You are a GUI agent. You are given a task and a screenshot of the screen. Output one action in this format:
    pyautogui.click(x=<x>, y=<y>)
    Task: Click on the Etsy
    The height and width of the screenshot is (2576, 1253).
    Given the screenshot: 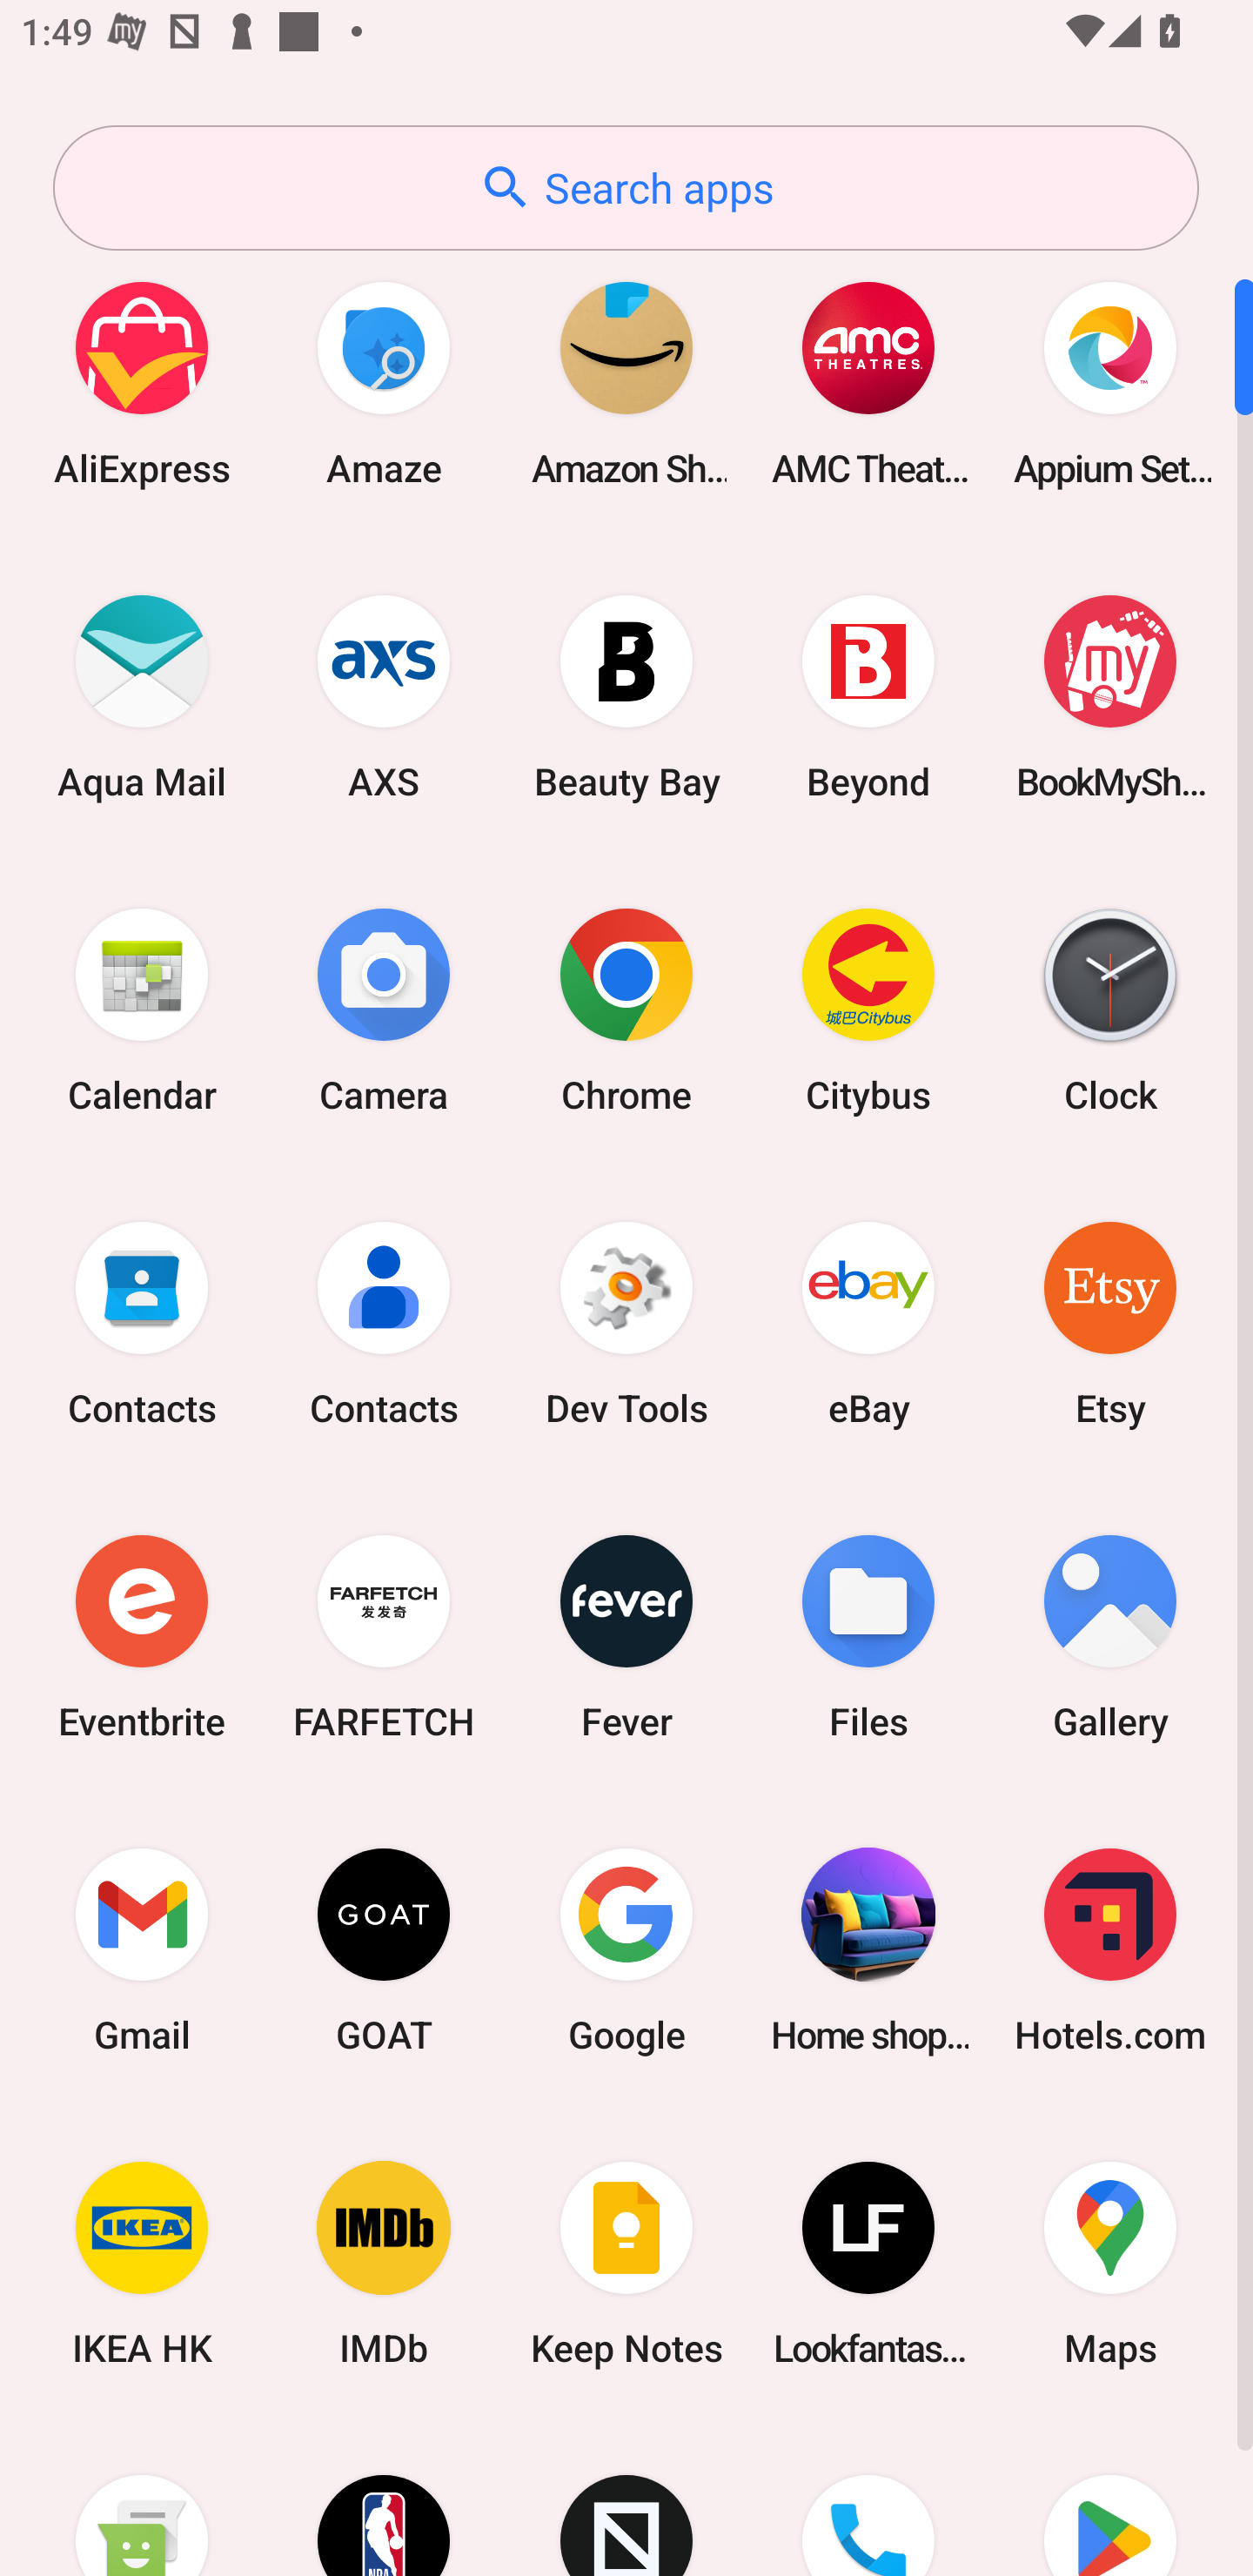 What is the action you would take?
    pyautogui.click(x=1110, y=1323)
    